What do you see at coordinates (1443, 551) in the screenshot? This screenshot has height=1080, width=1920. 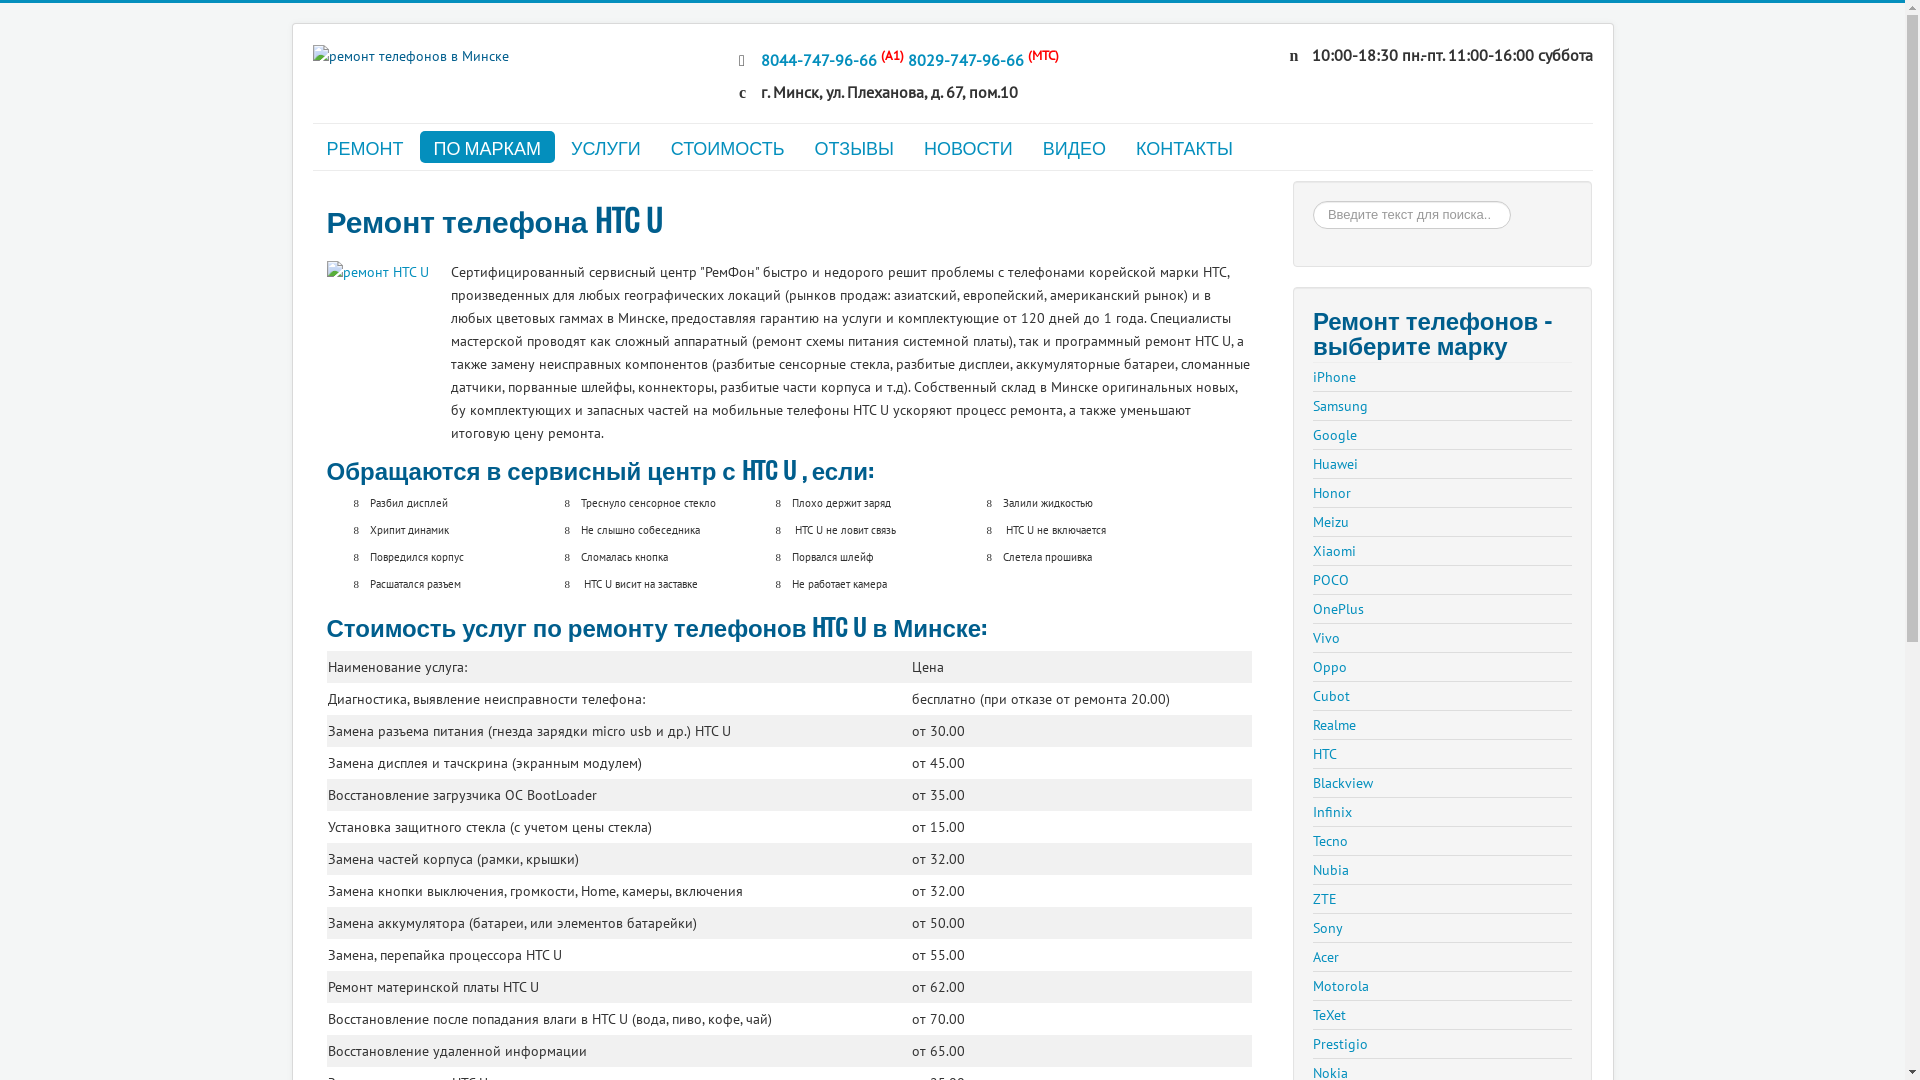 I see `Xiaomi` at bounding box center [1443, 551].